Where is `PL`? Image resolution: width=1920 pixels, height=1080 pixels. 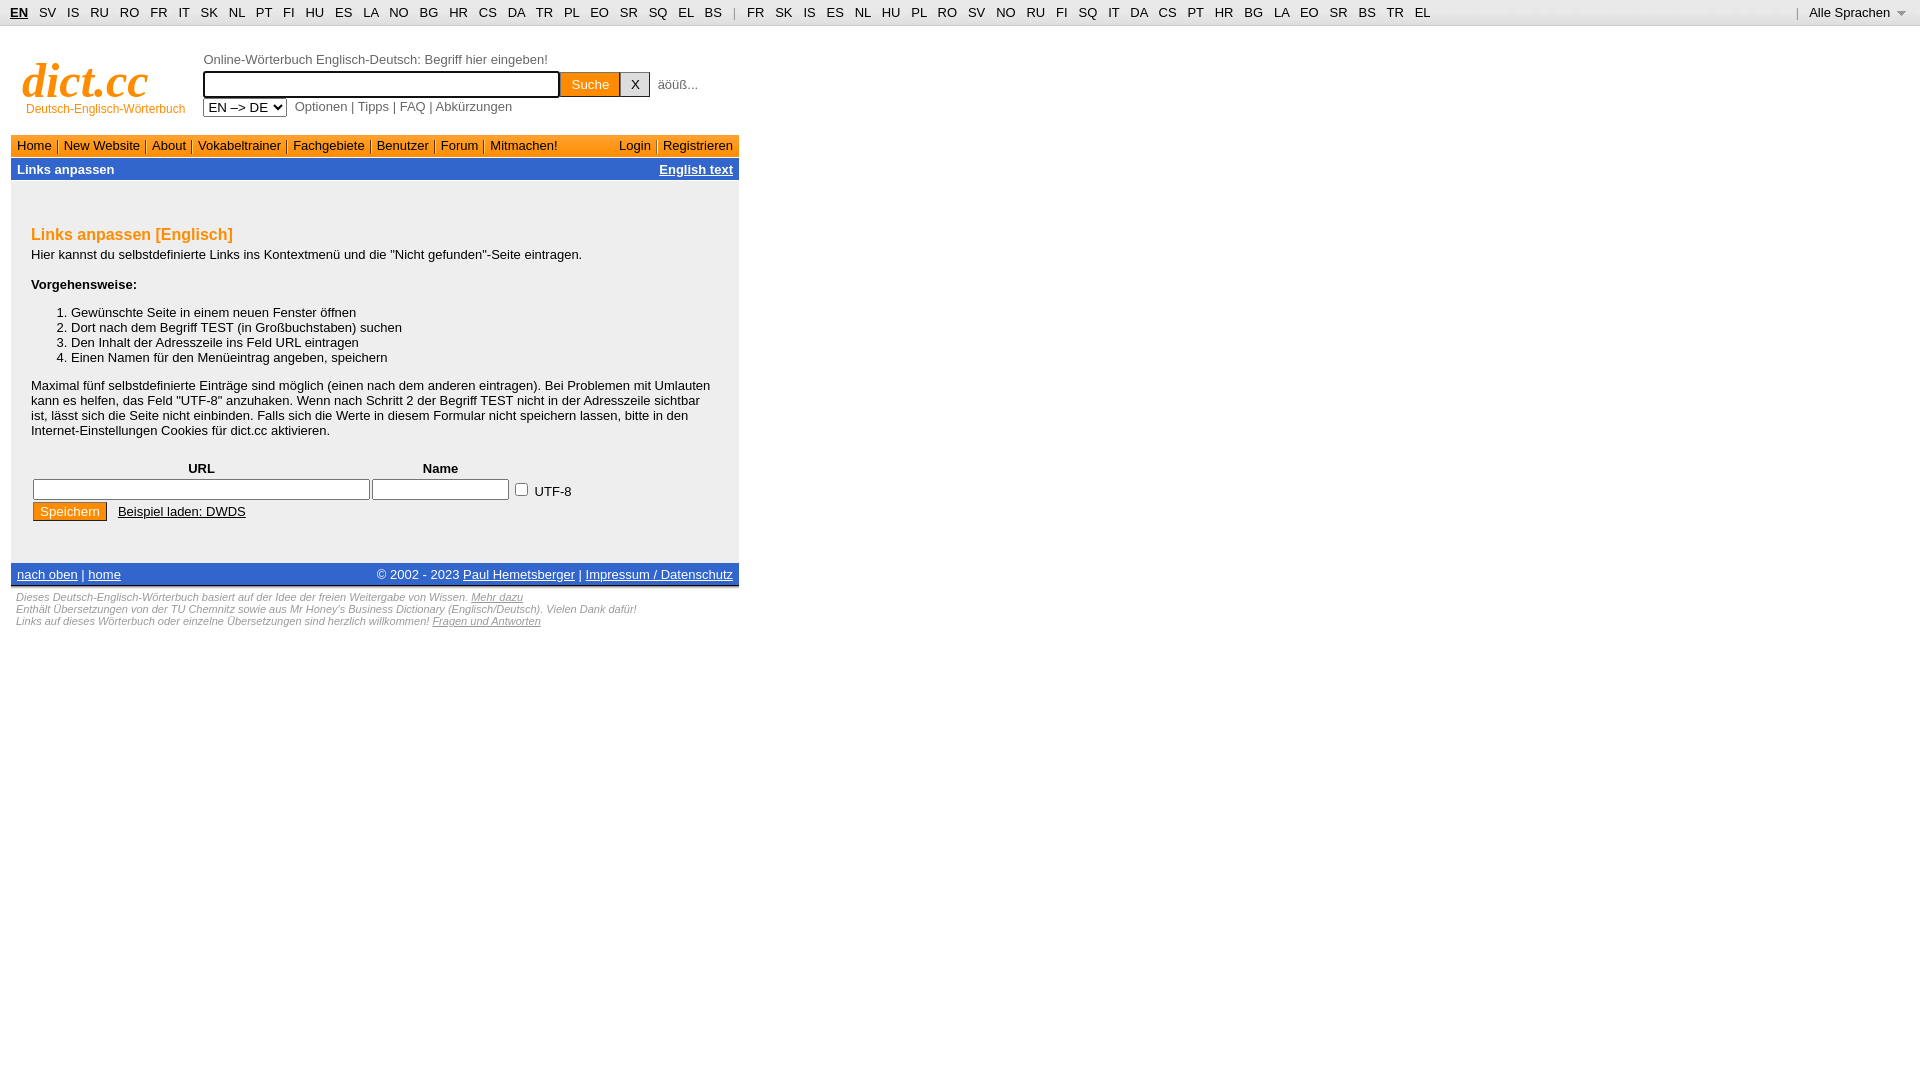 PL is located at coordinates (918, 12).